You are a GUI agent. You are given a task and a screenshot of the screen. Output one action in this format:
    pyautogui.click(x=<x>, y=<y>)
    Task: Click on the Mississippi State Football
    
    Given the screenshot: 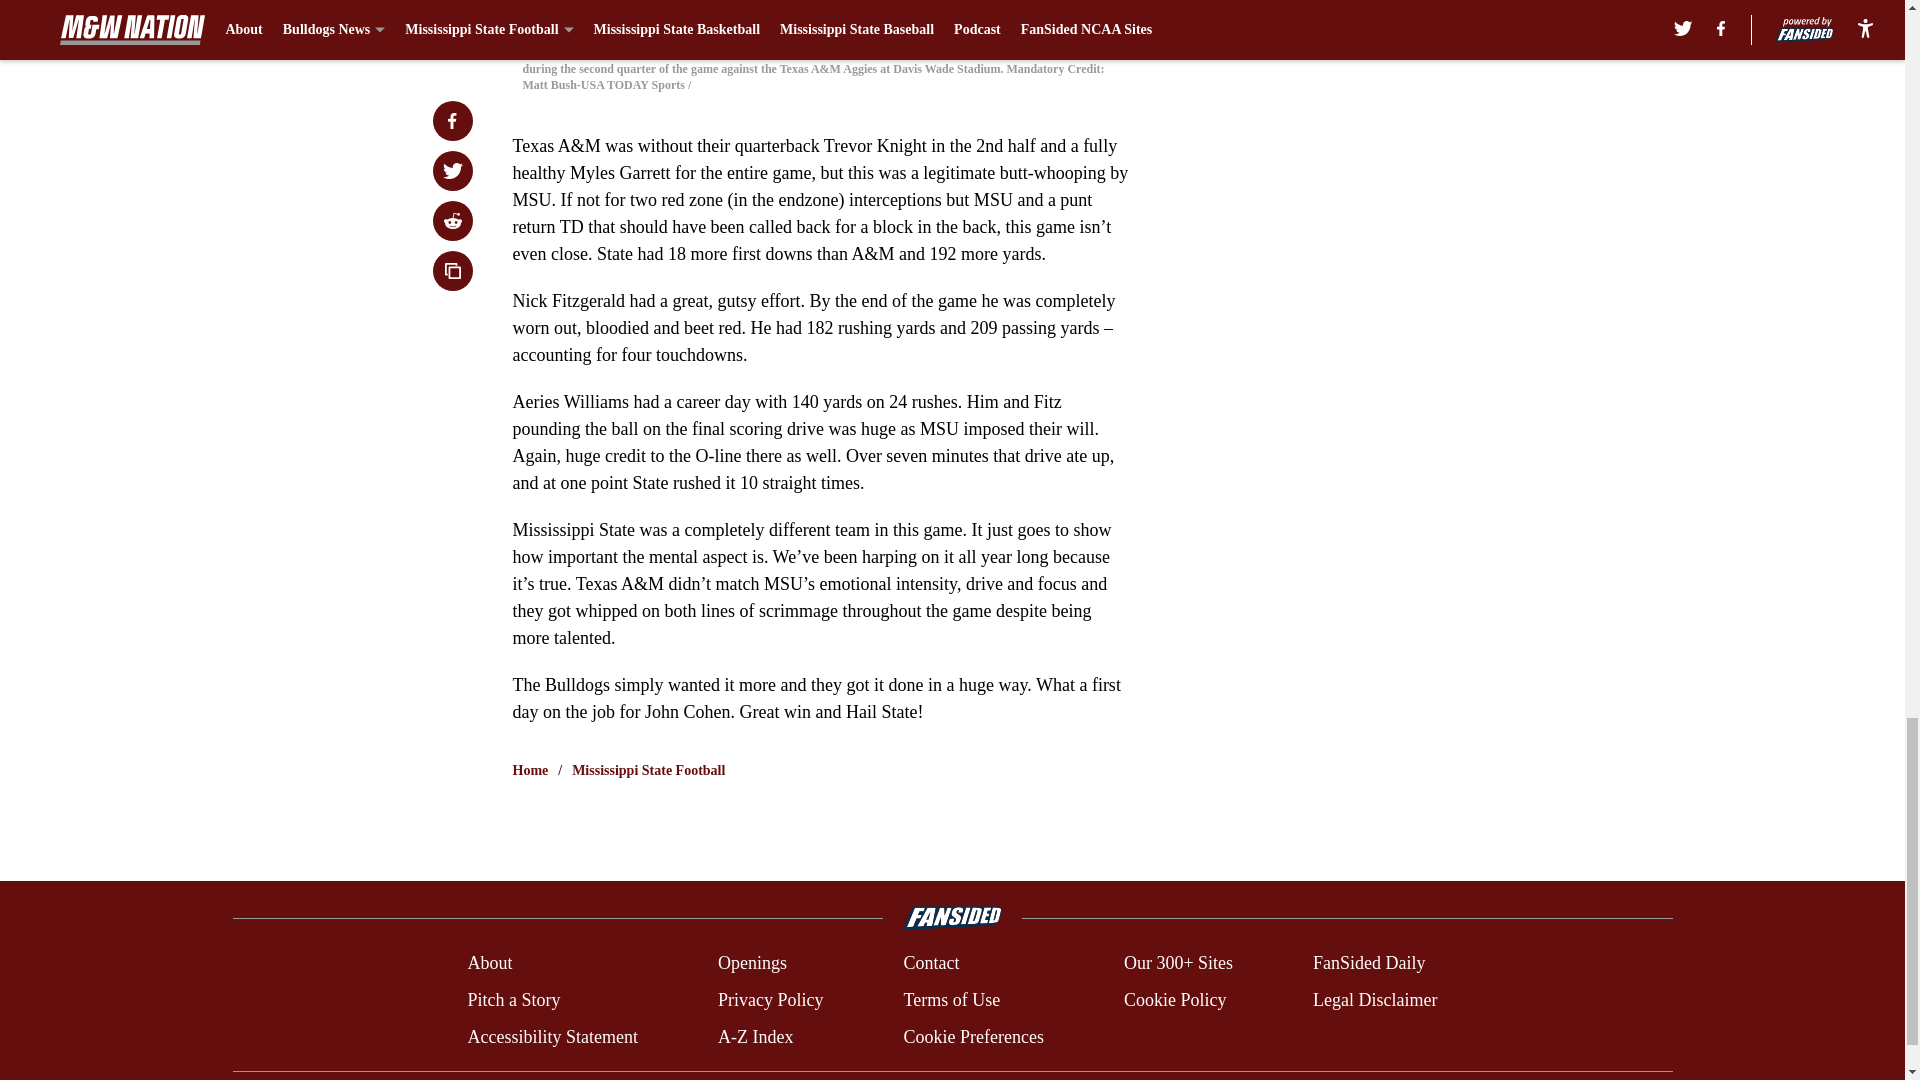 What is the action you would take?
    pyautogui.click(x=648, y=770)
    